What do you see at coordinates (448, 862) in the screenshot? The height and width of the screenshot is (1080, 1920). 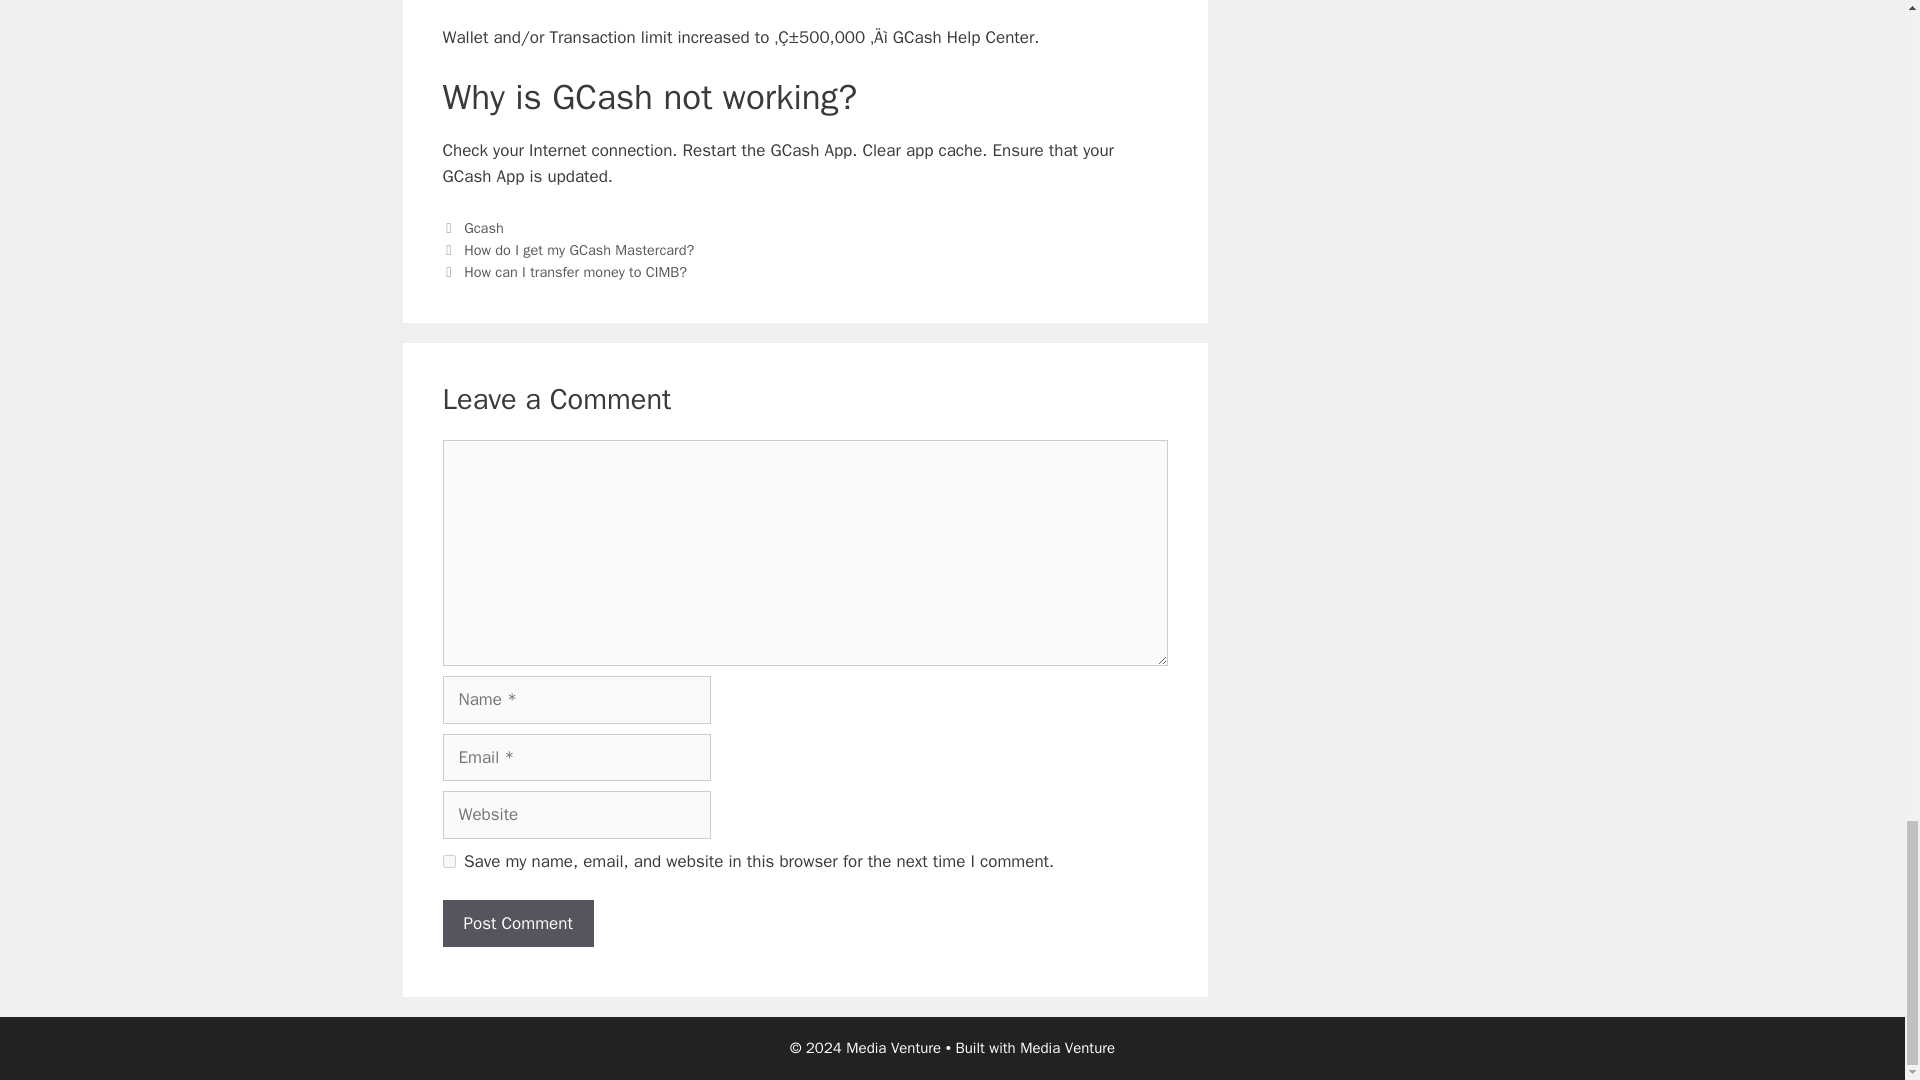 I see `yes` at bounding box center [448, 862].